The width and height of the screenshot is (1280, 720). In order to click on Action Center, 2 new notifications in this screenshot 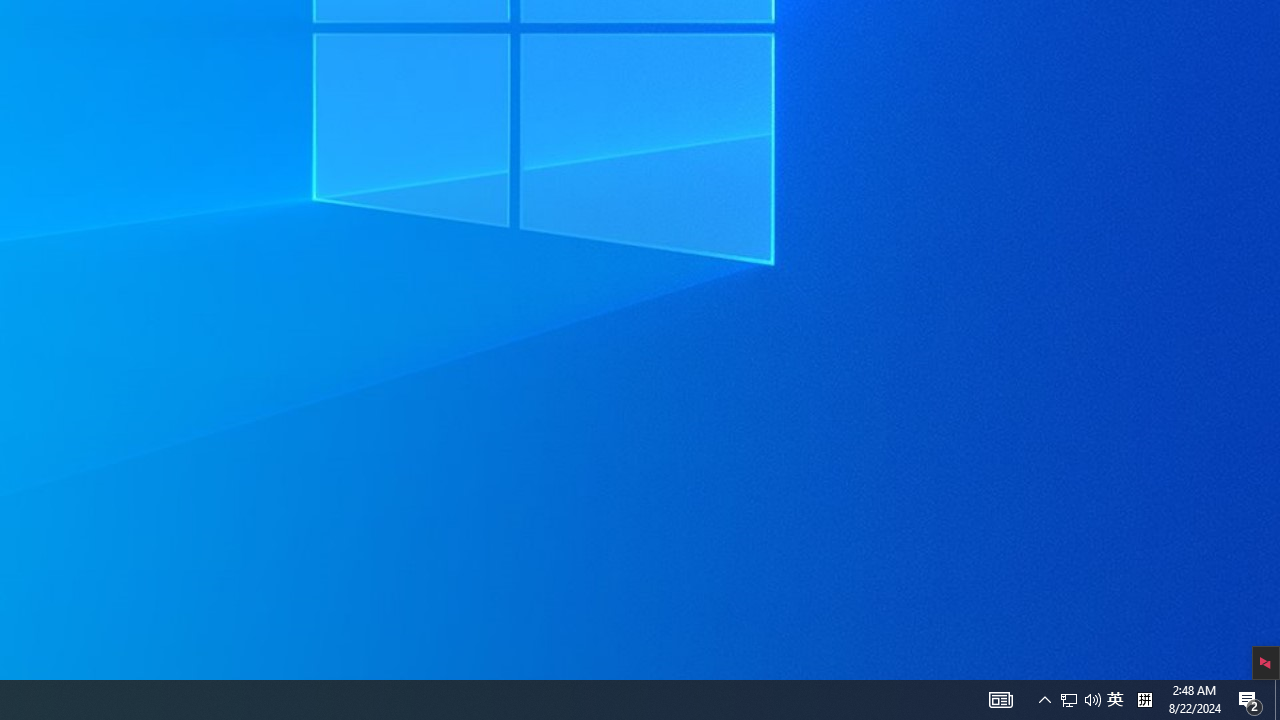, I will do `click(1044, 700)`.